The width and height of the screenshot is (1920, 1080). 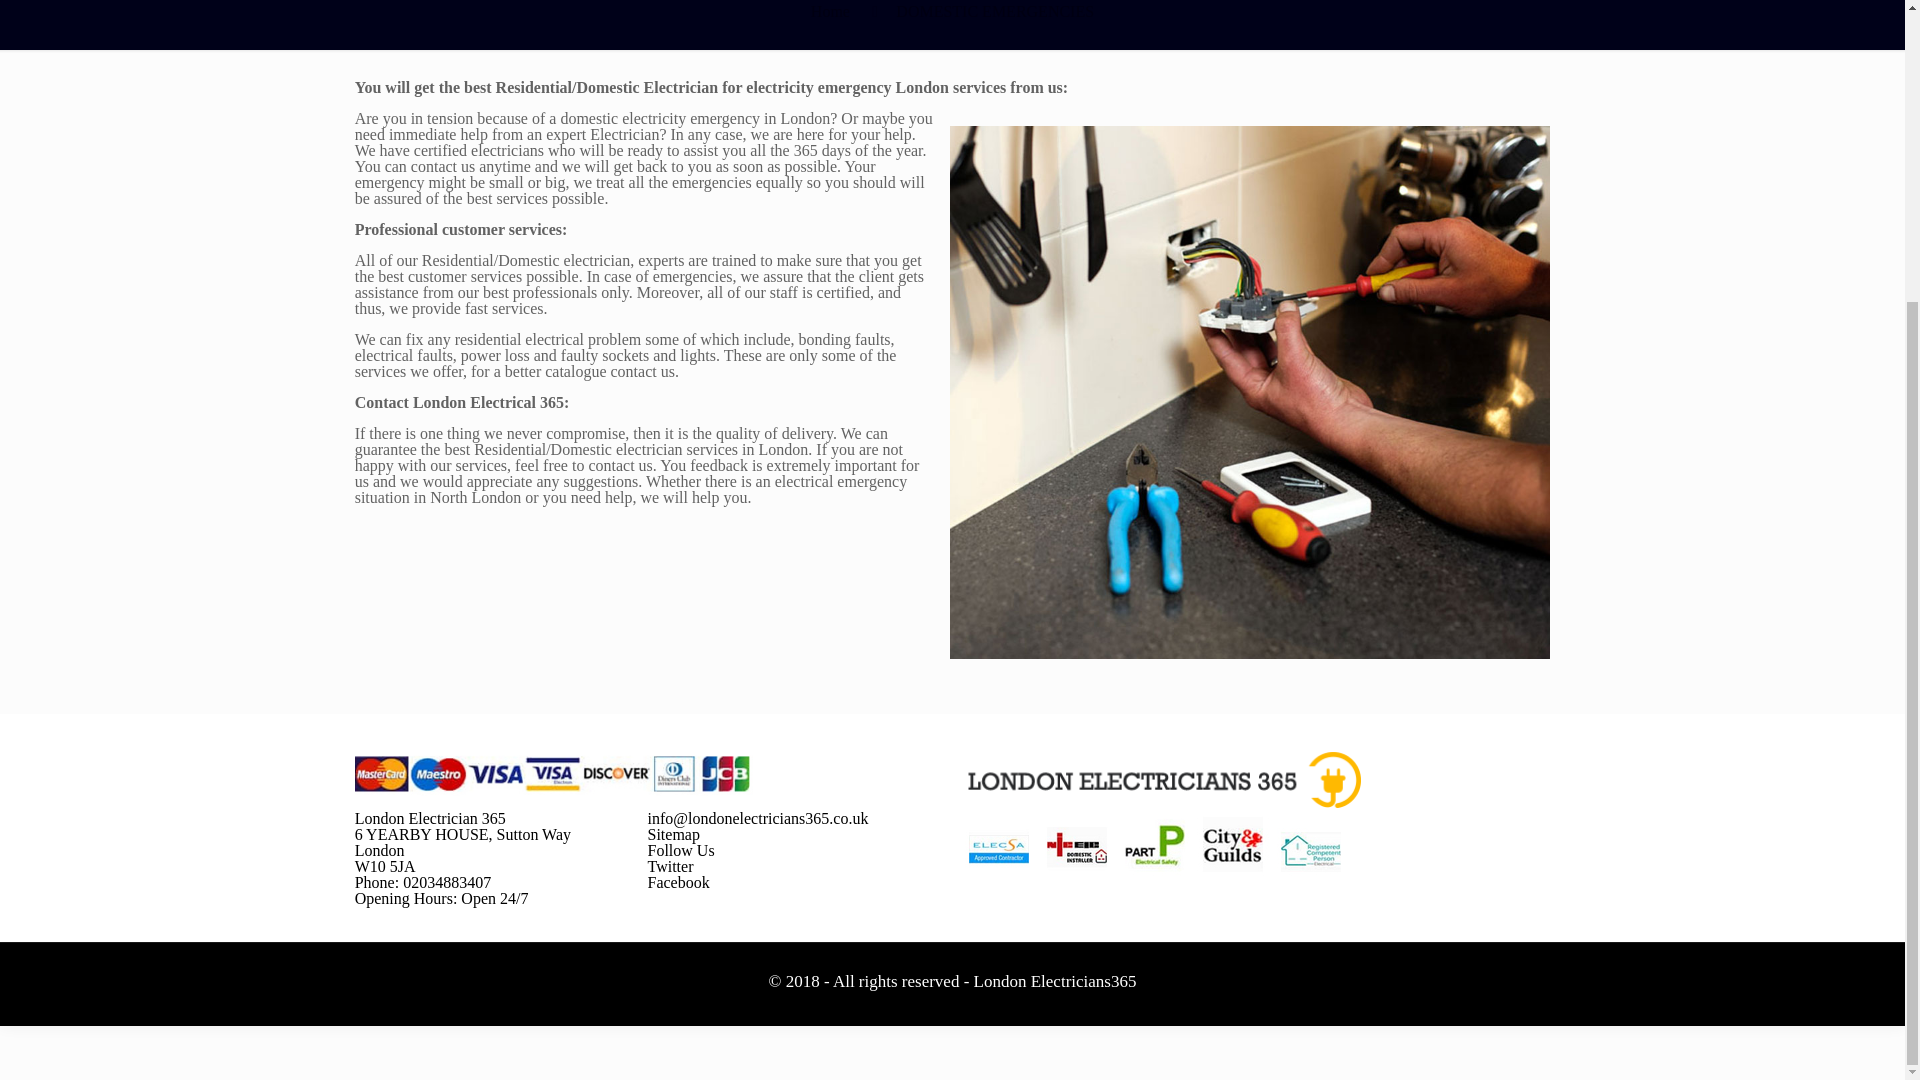 What do you see at coordinates (830, 12) in the screenshot?
I see `Home` at bounding box center [830, 12].